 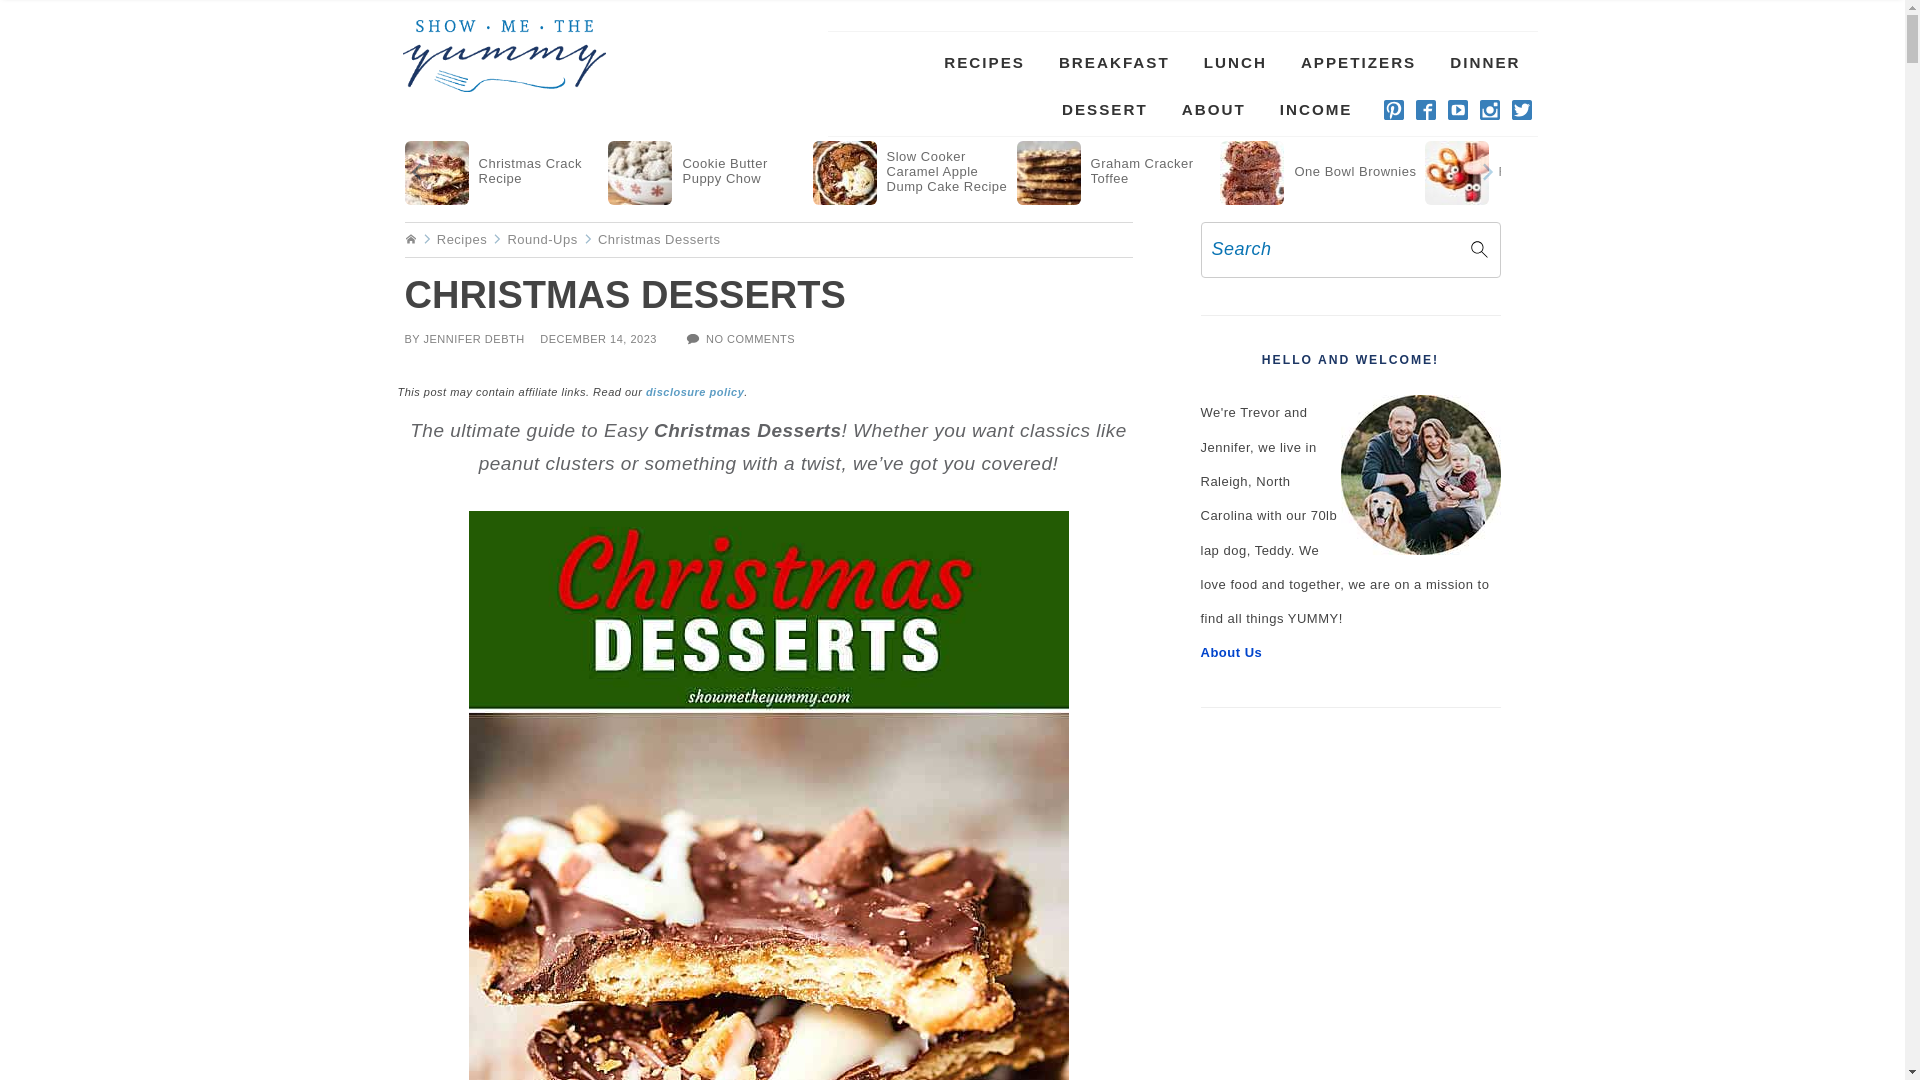 I want to click on Slow Cooker Caramel Apple Dump Cake Recipe, so click(x=912, y=169).